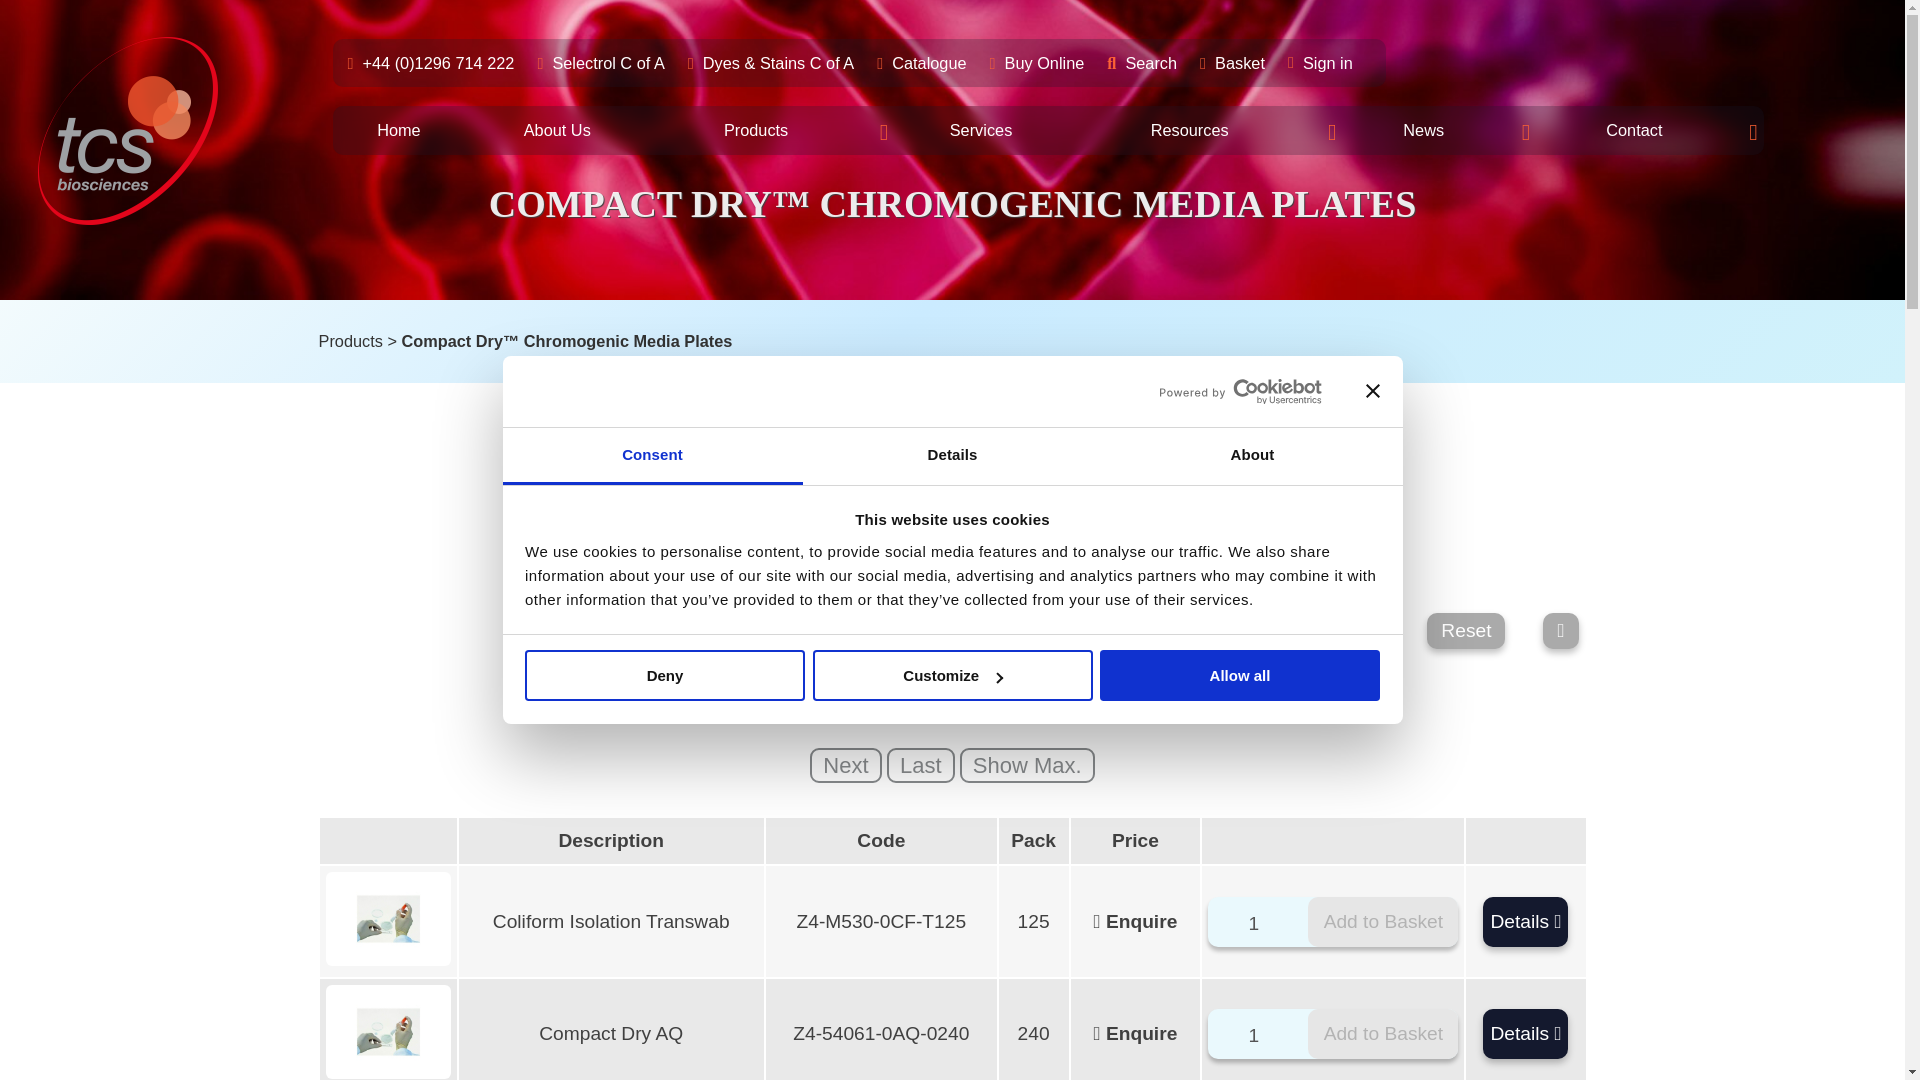 The image size is (1920, 1080). Describe the element at coordinates (609, 62) in the screenshot. I see `Selectrol Certificates` at that location.